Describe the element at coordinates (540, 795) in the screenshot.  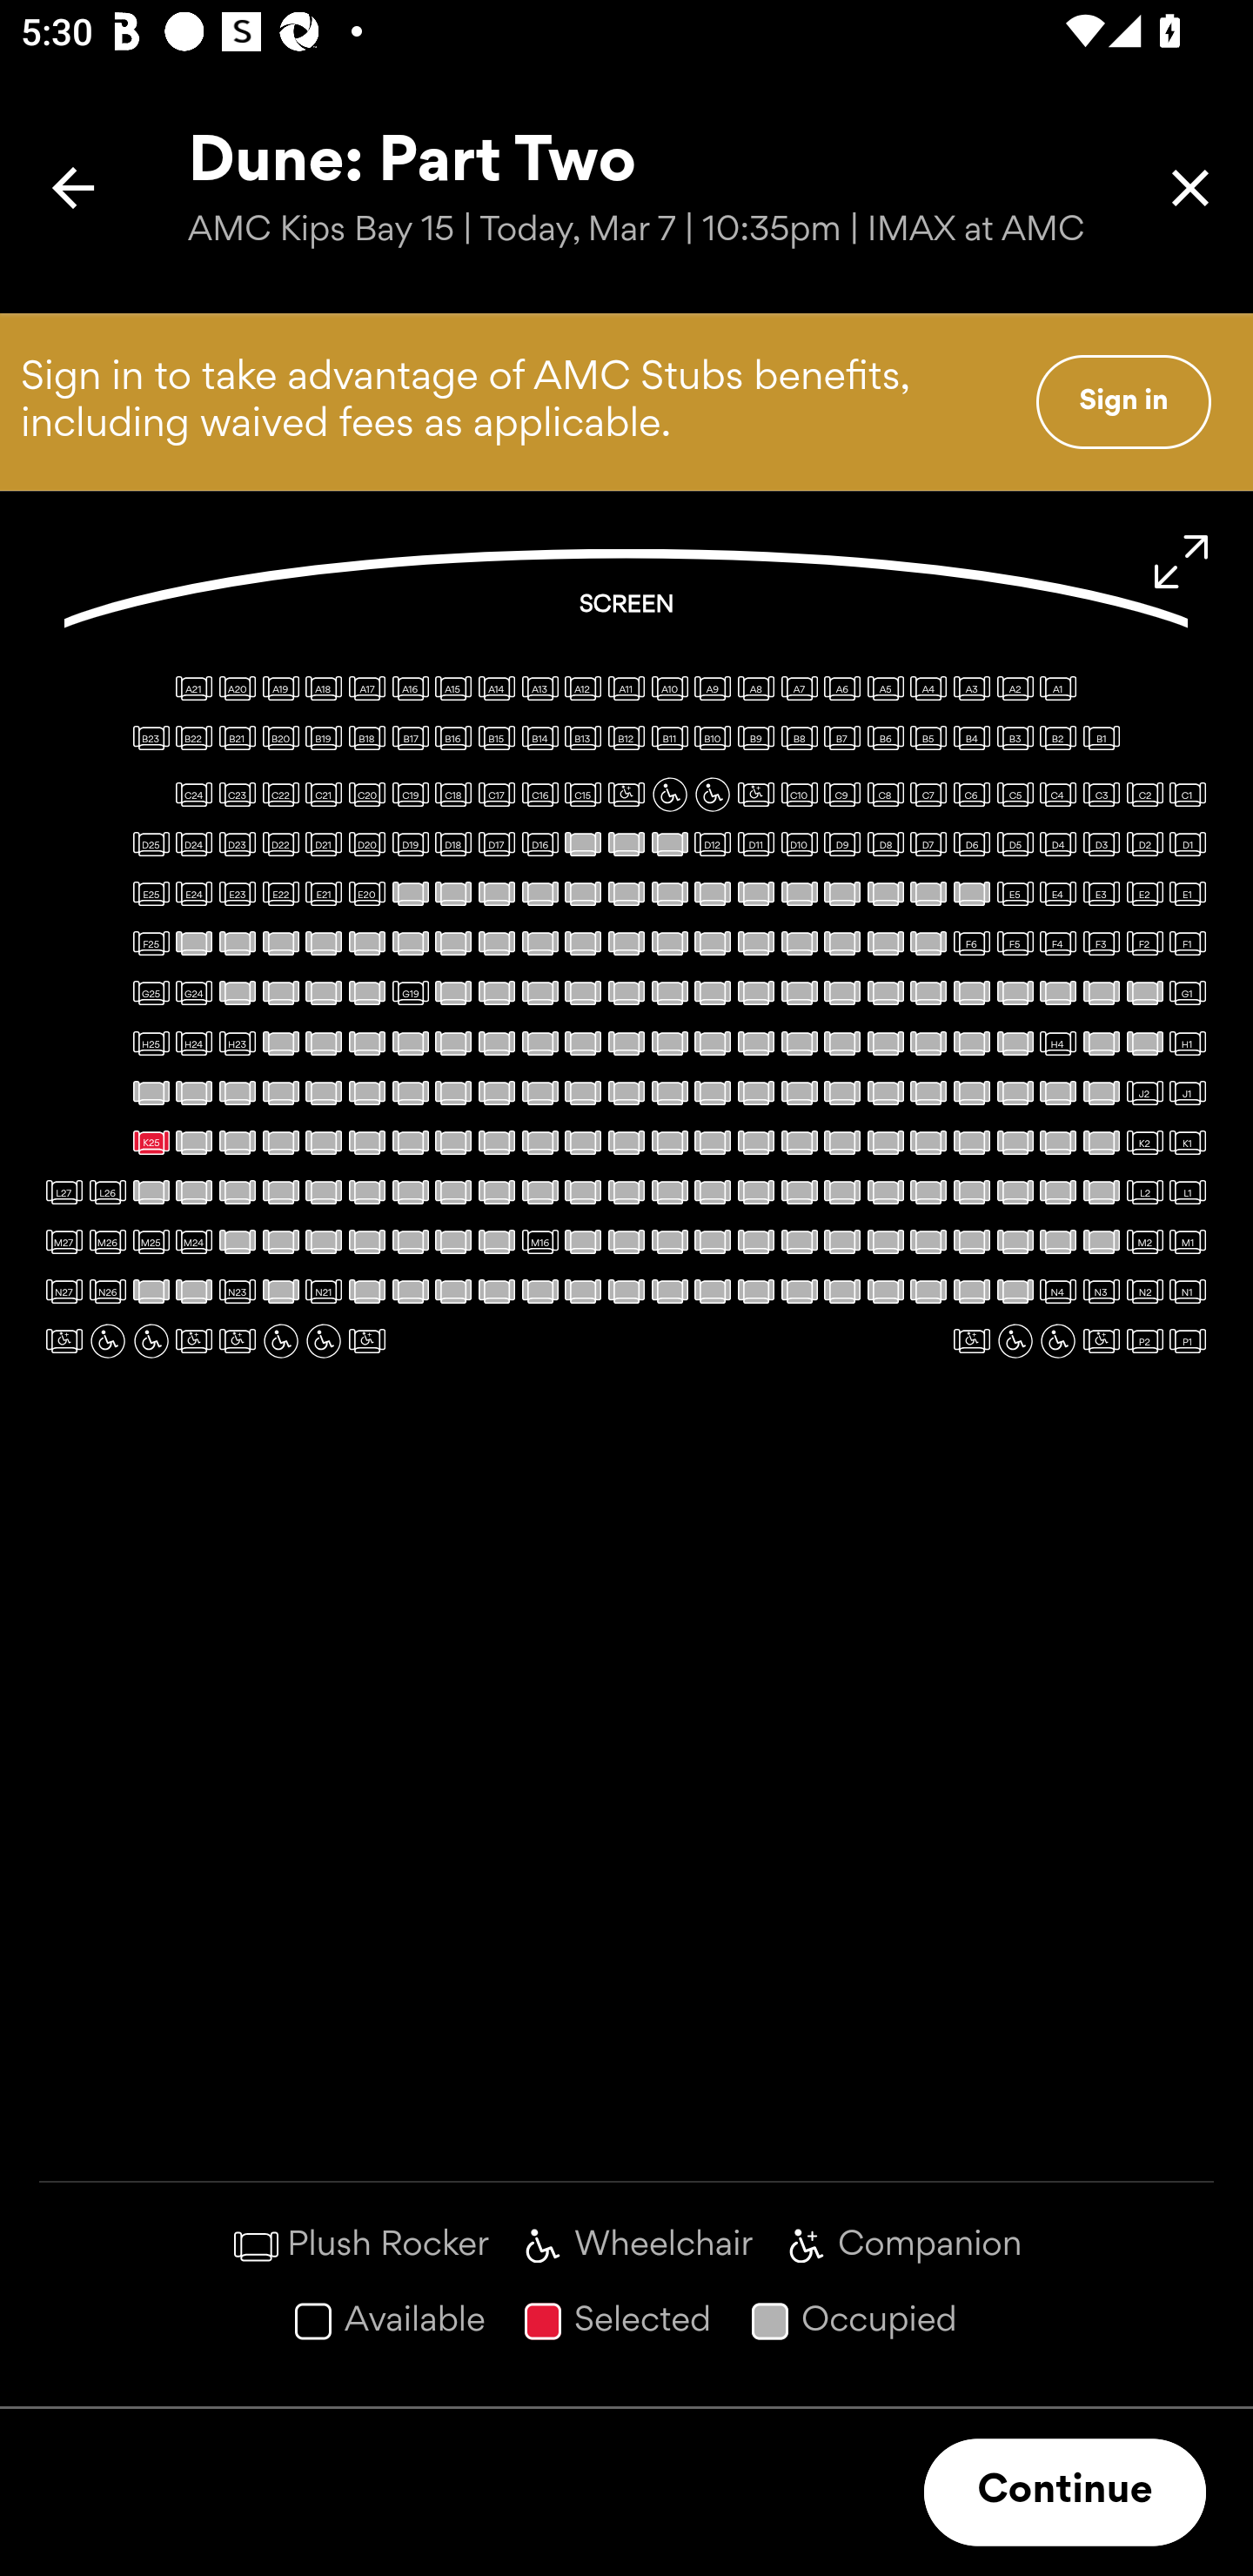
I see `C16, Regular seat, available` at that location.